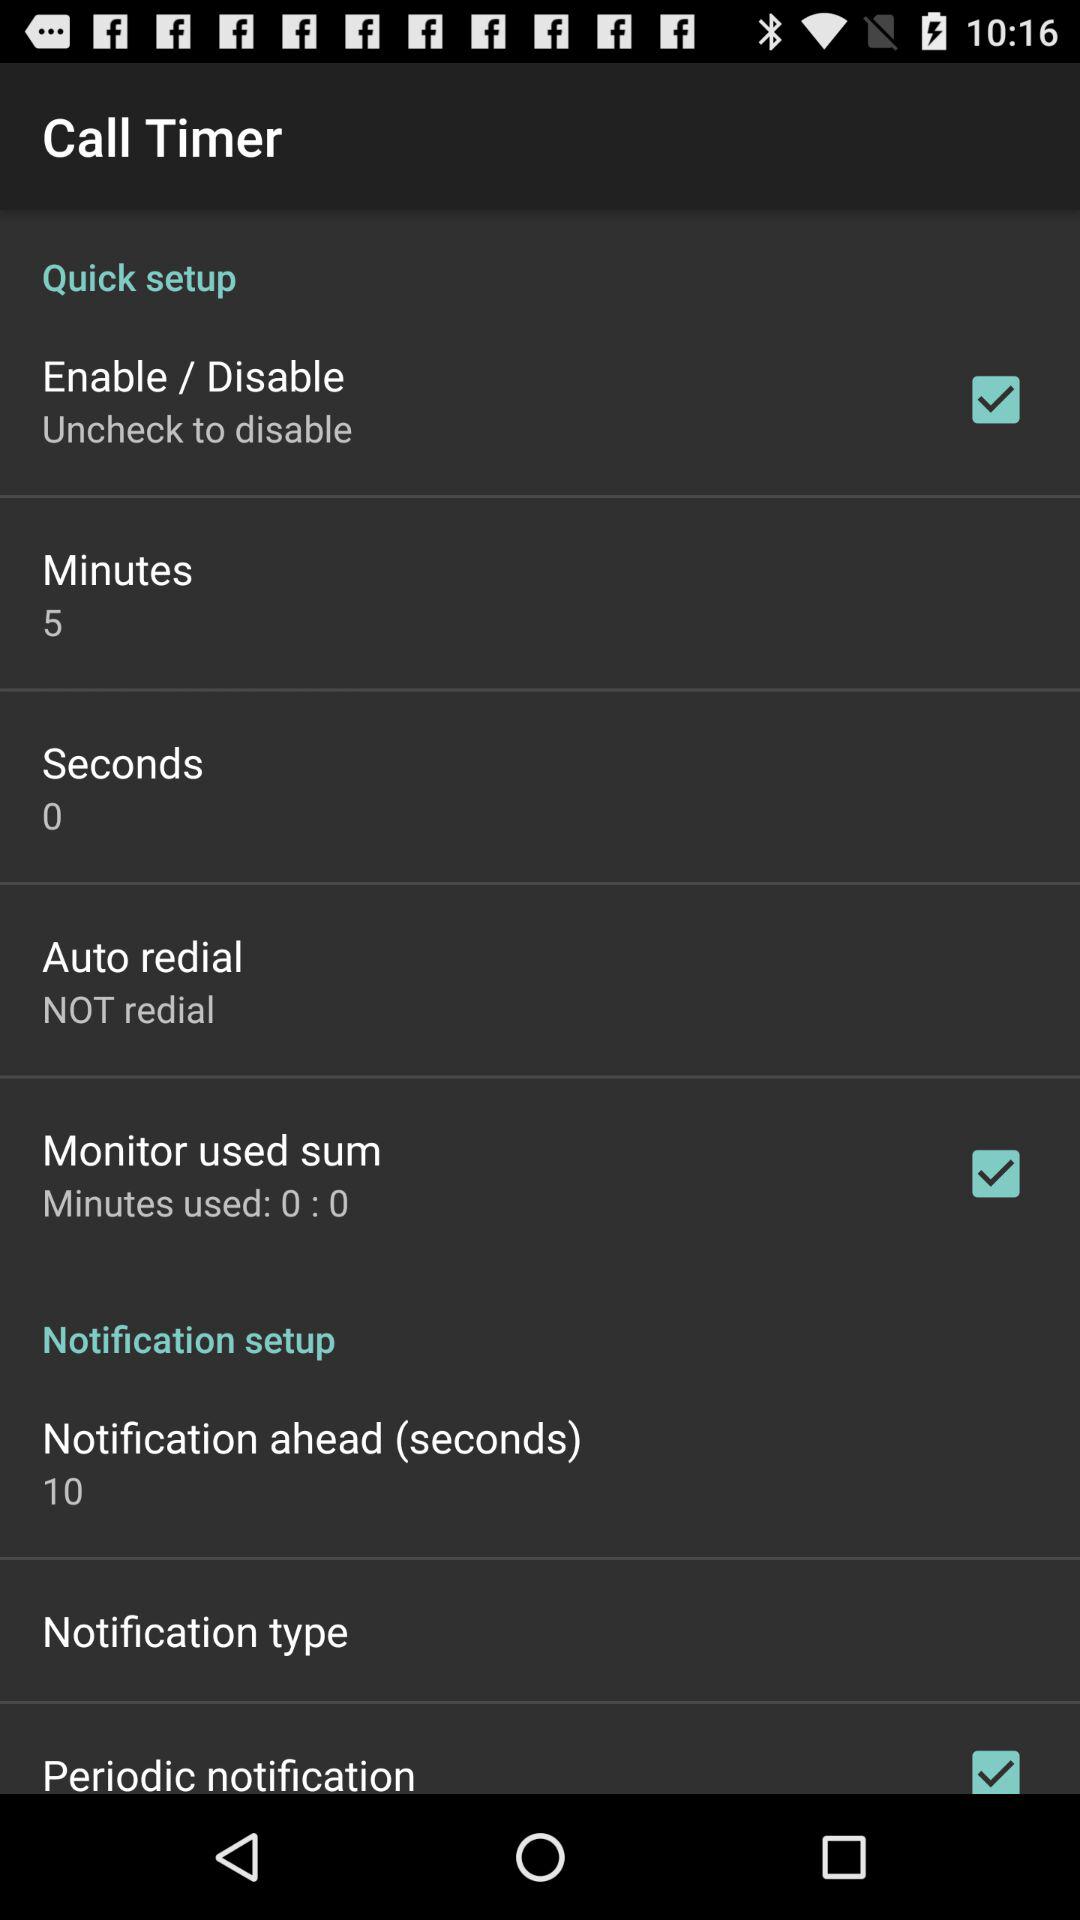 The image size is (1080, 1920). What do you see at coordinates (142, 954) in the screenshot?
I see `swipe to the auto redial app` at bounding box center [142, 954].